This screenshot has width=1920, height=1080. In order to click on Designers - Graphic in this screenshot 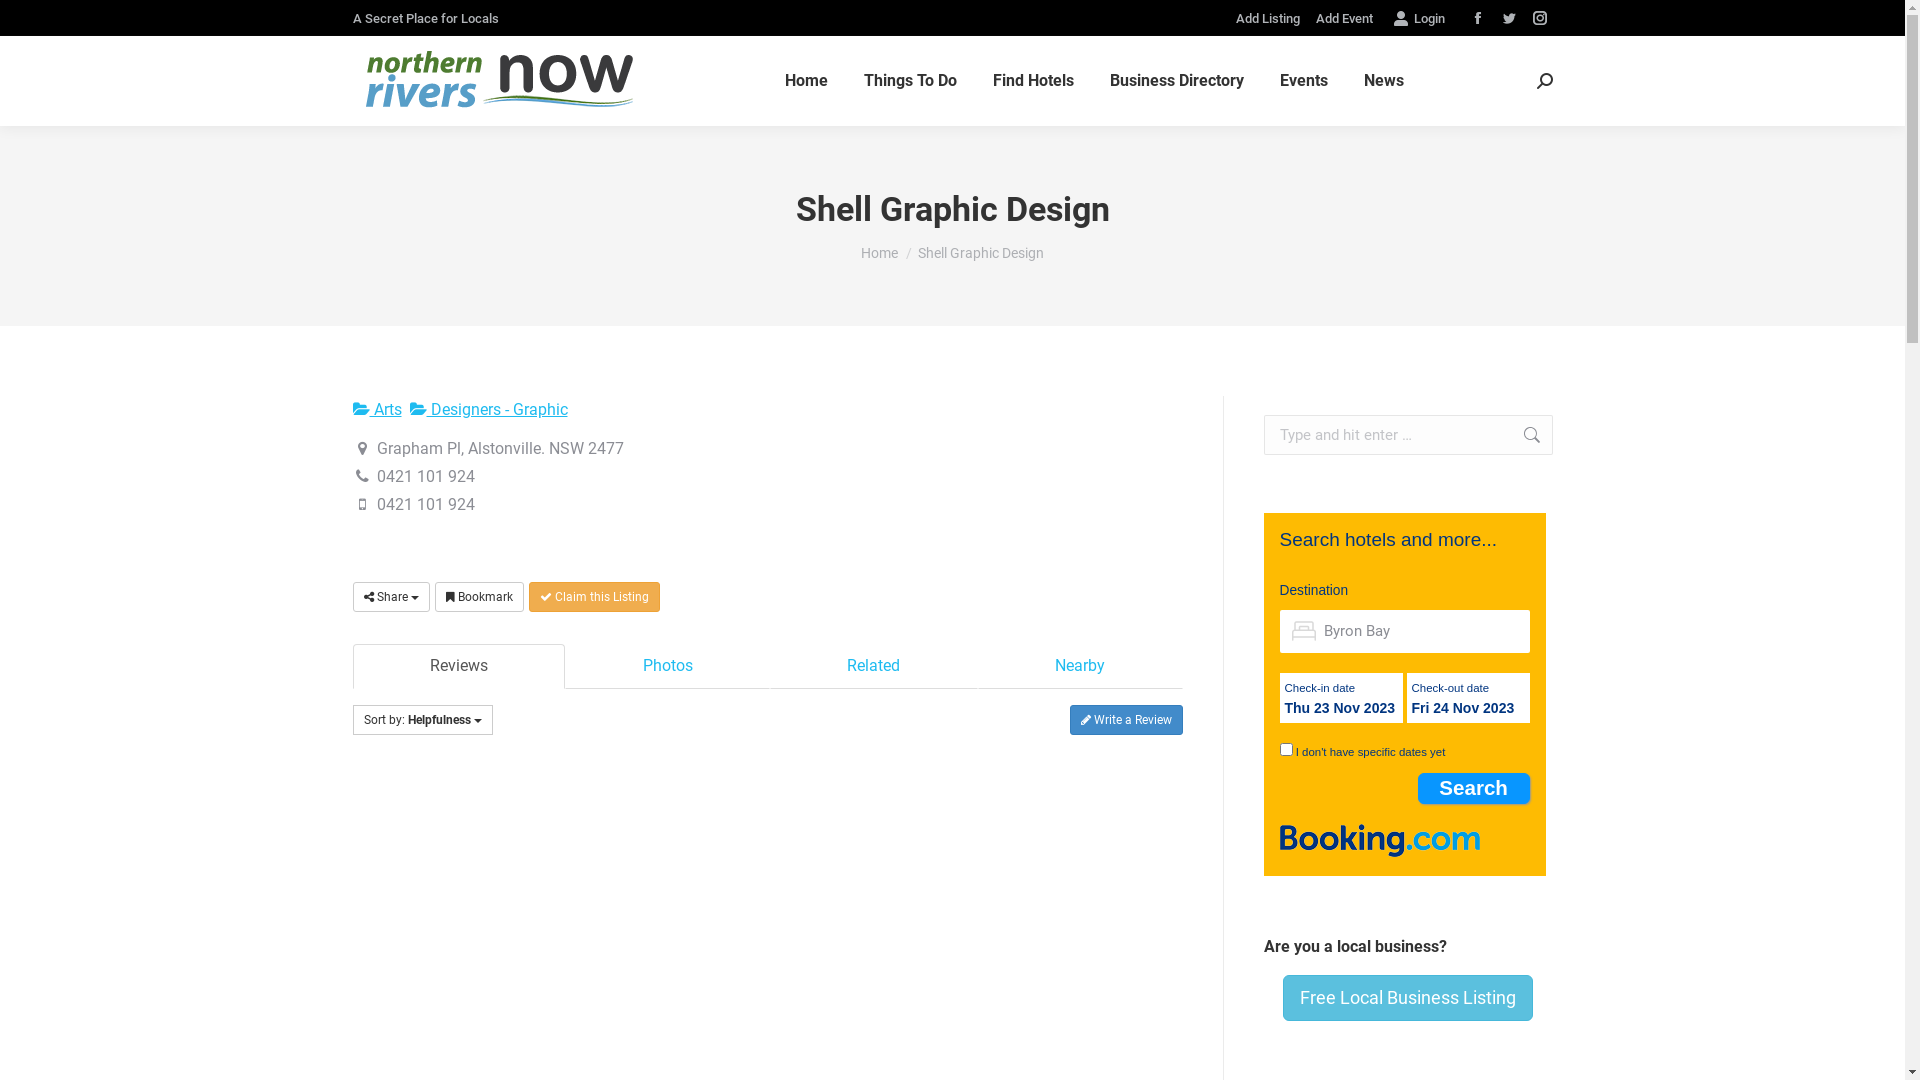, I will do `click(489, 410)`.